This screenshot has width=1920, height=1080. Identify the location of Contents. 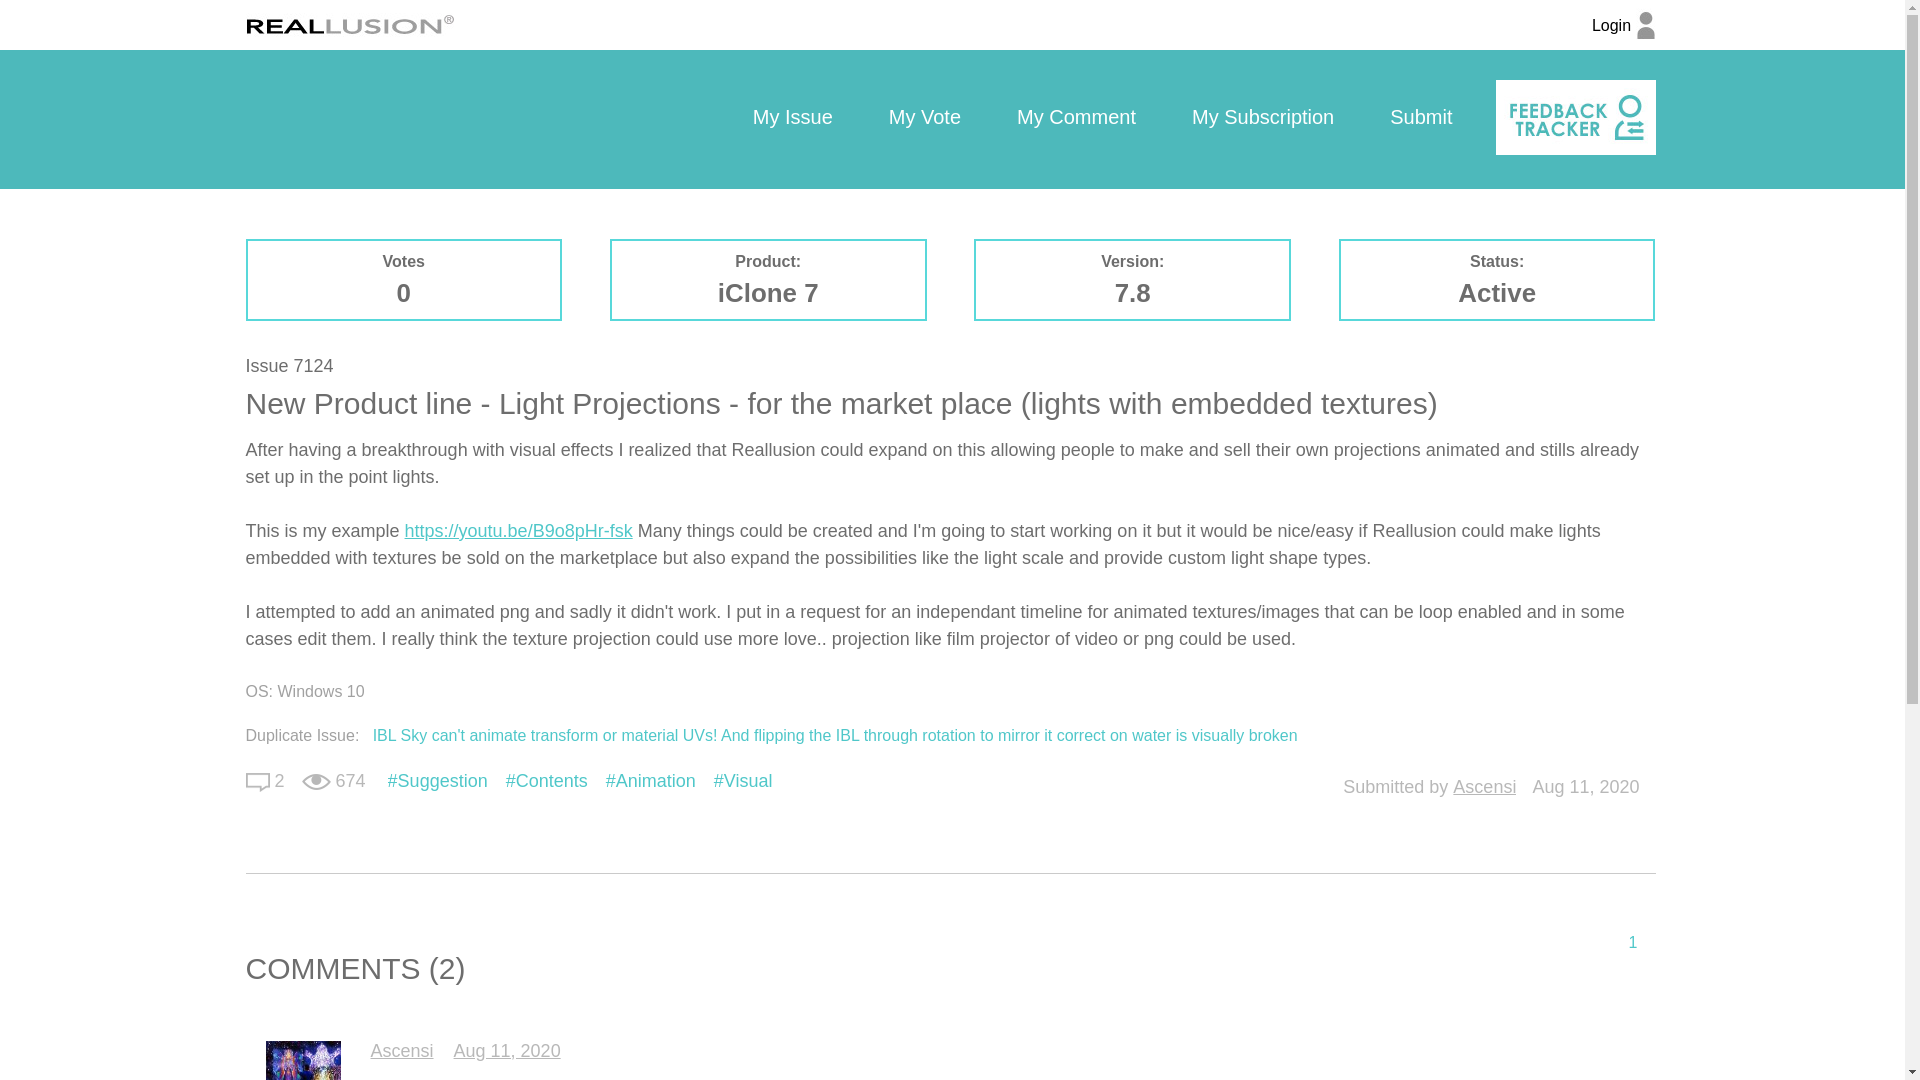
(546, 780).